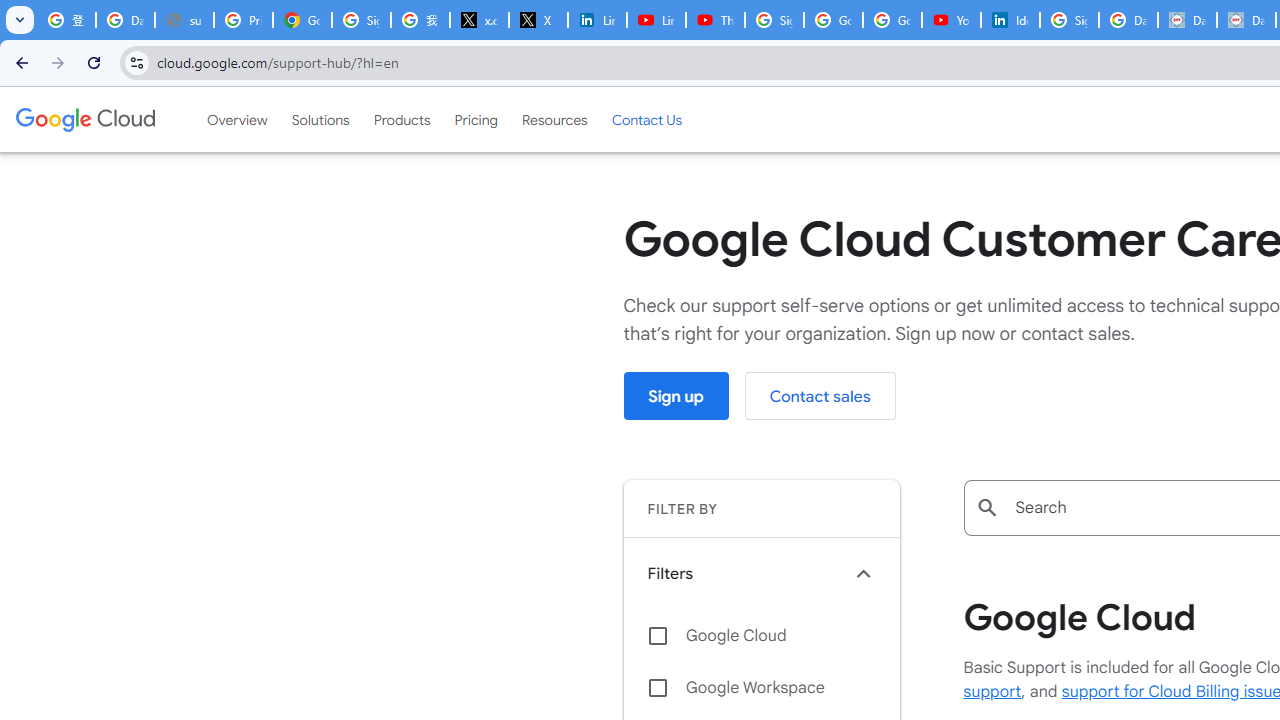 The width and height of the screenshot is (1280, 720). Describe the element at coordinates (774, 20) in the screenshot. I see `Sign in - Google Accounts` at that location.